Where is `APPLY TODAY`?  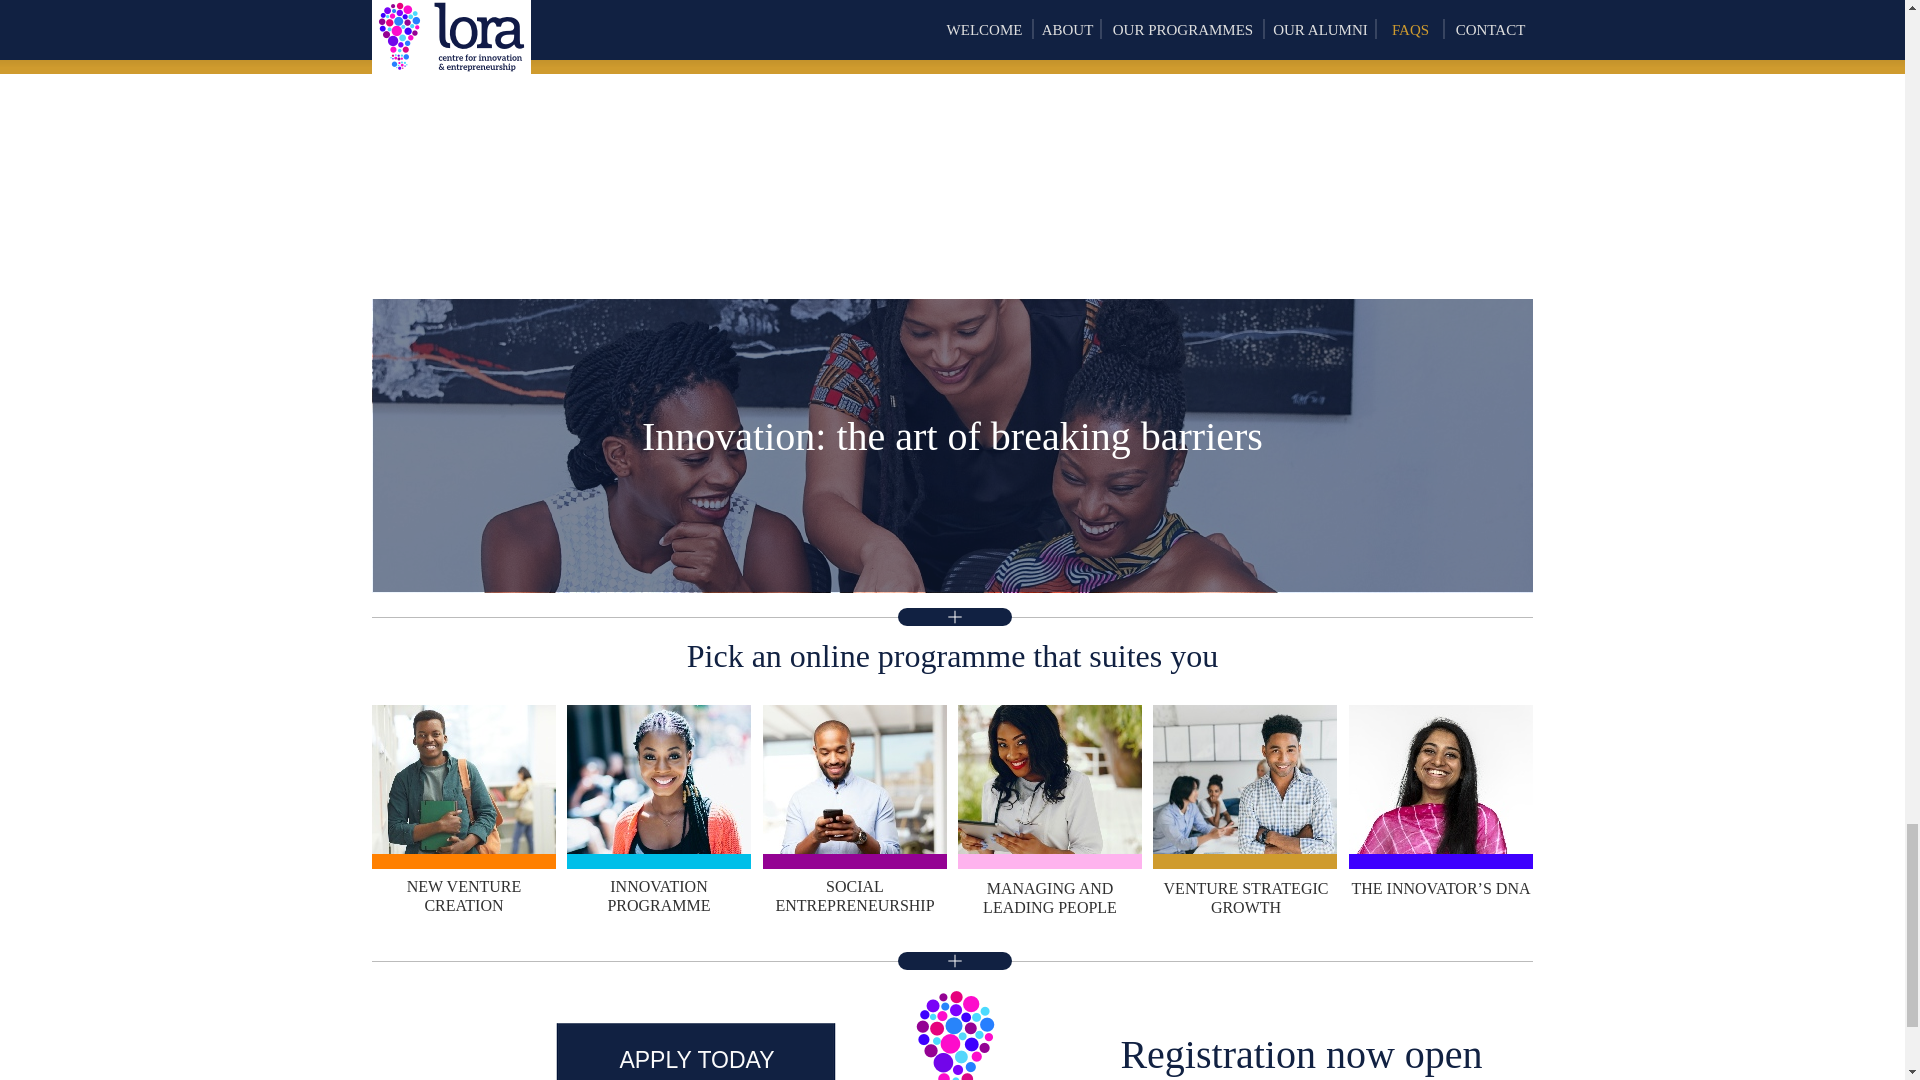 APPLY TODAY is located at coordinates (696, 1051).